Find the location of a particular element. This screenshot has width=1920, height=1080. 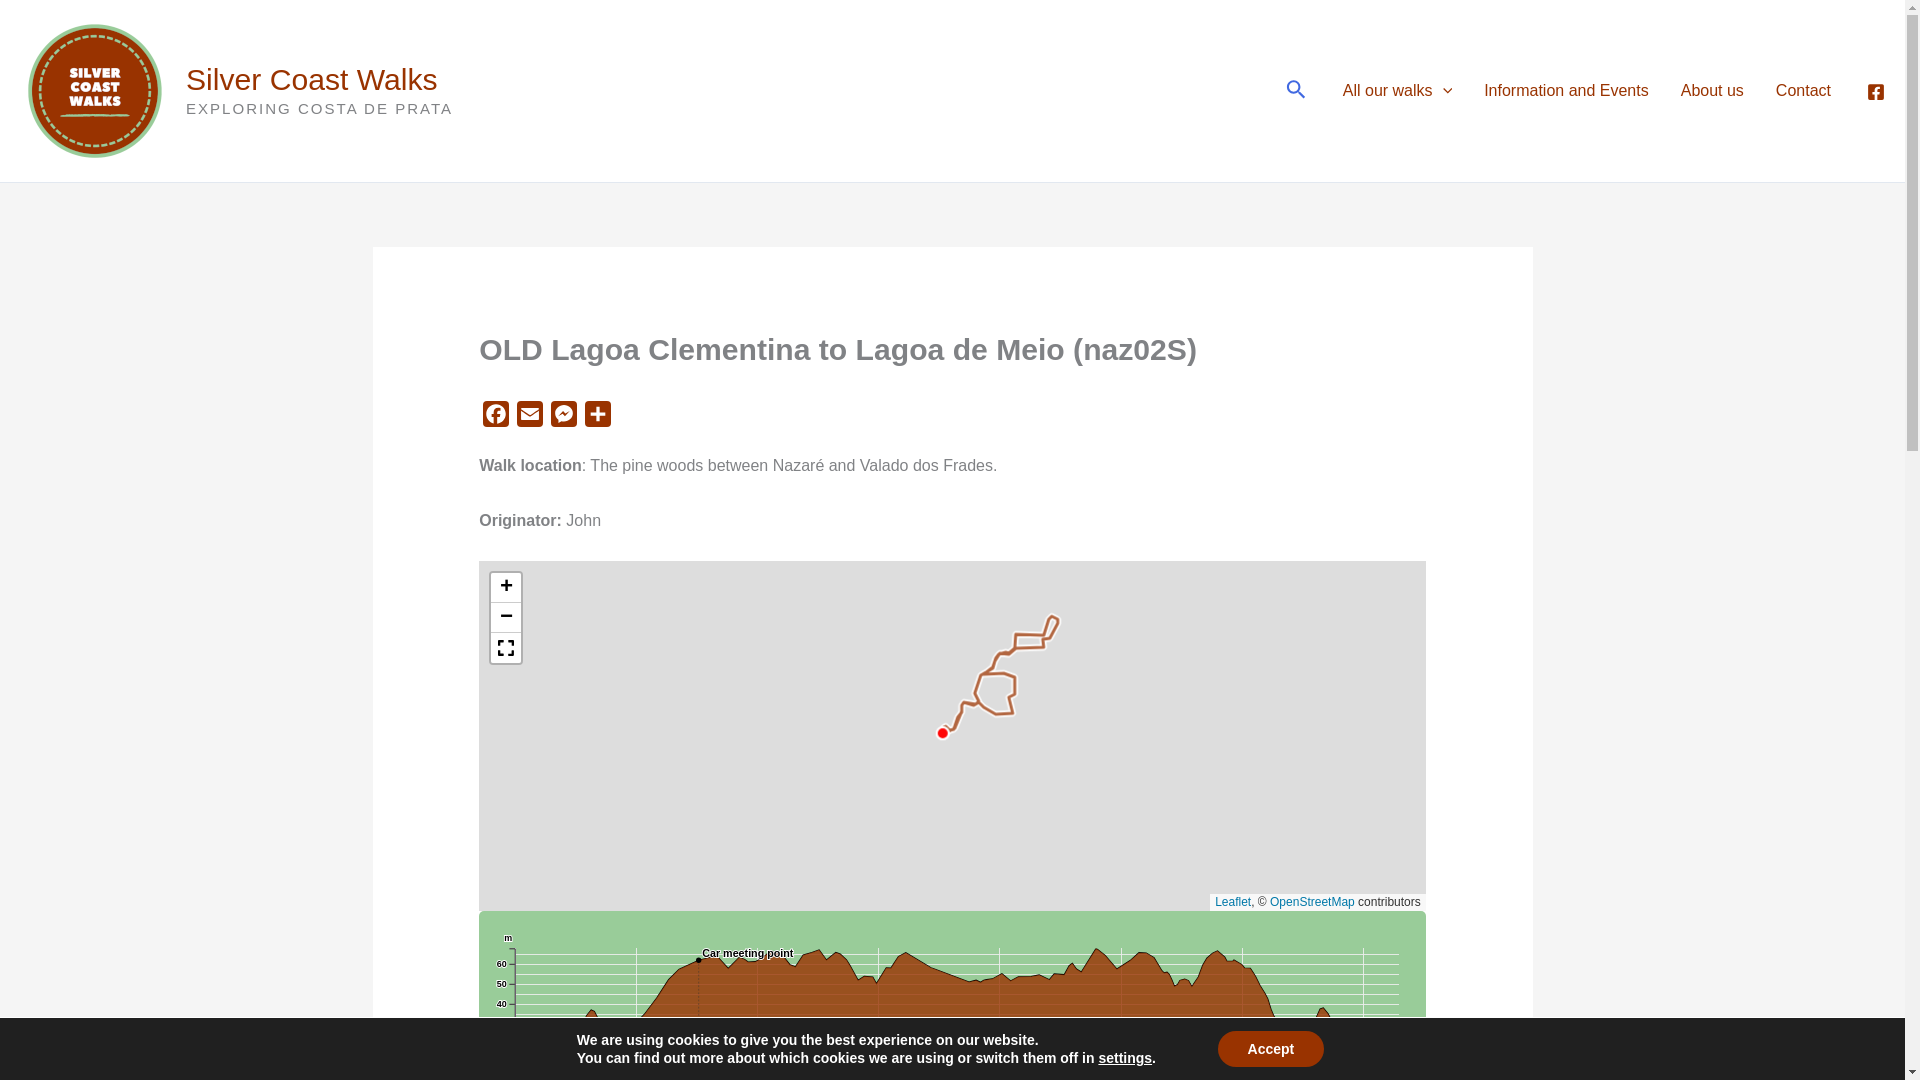

Zoom in is located at coordinates (506, 588).